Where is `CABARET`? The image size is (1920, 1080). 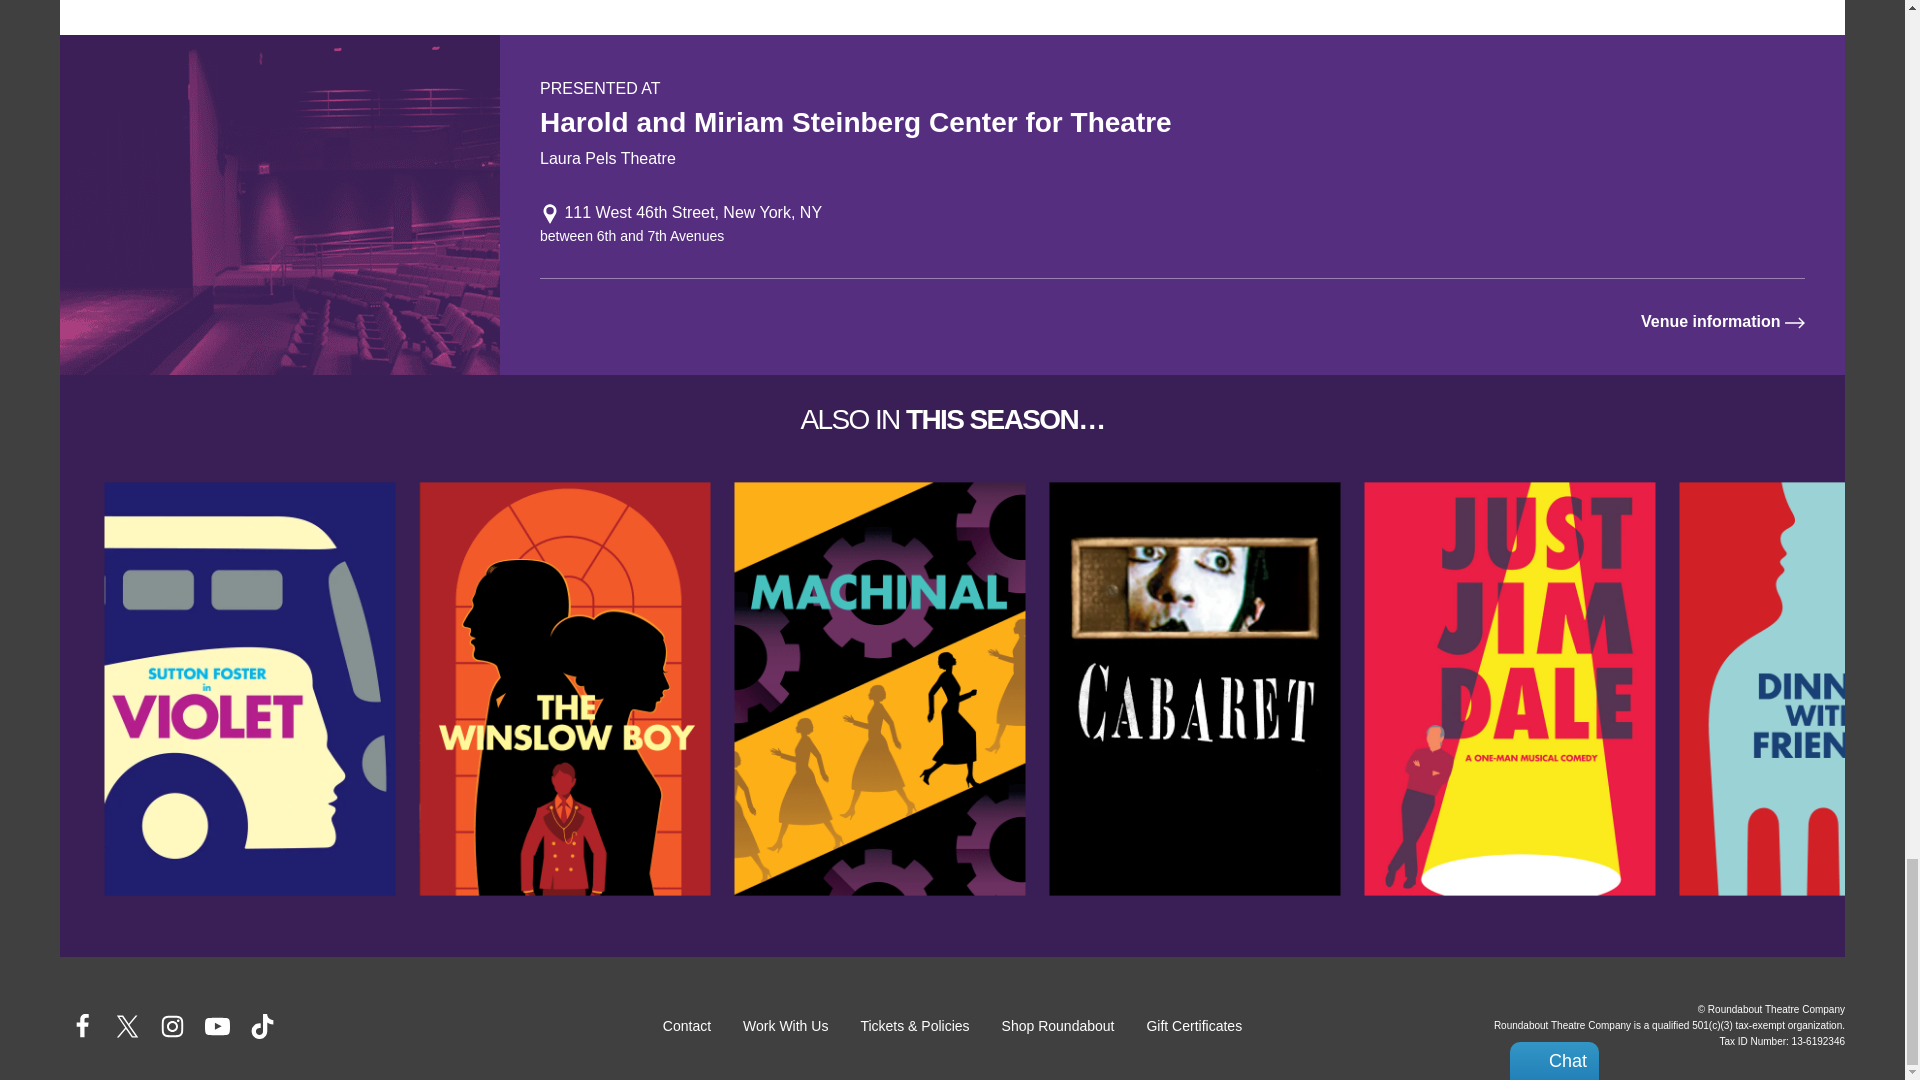
CABARET is located at coordinates (1194, 688).